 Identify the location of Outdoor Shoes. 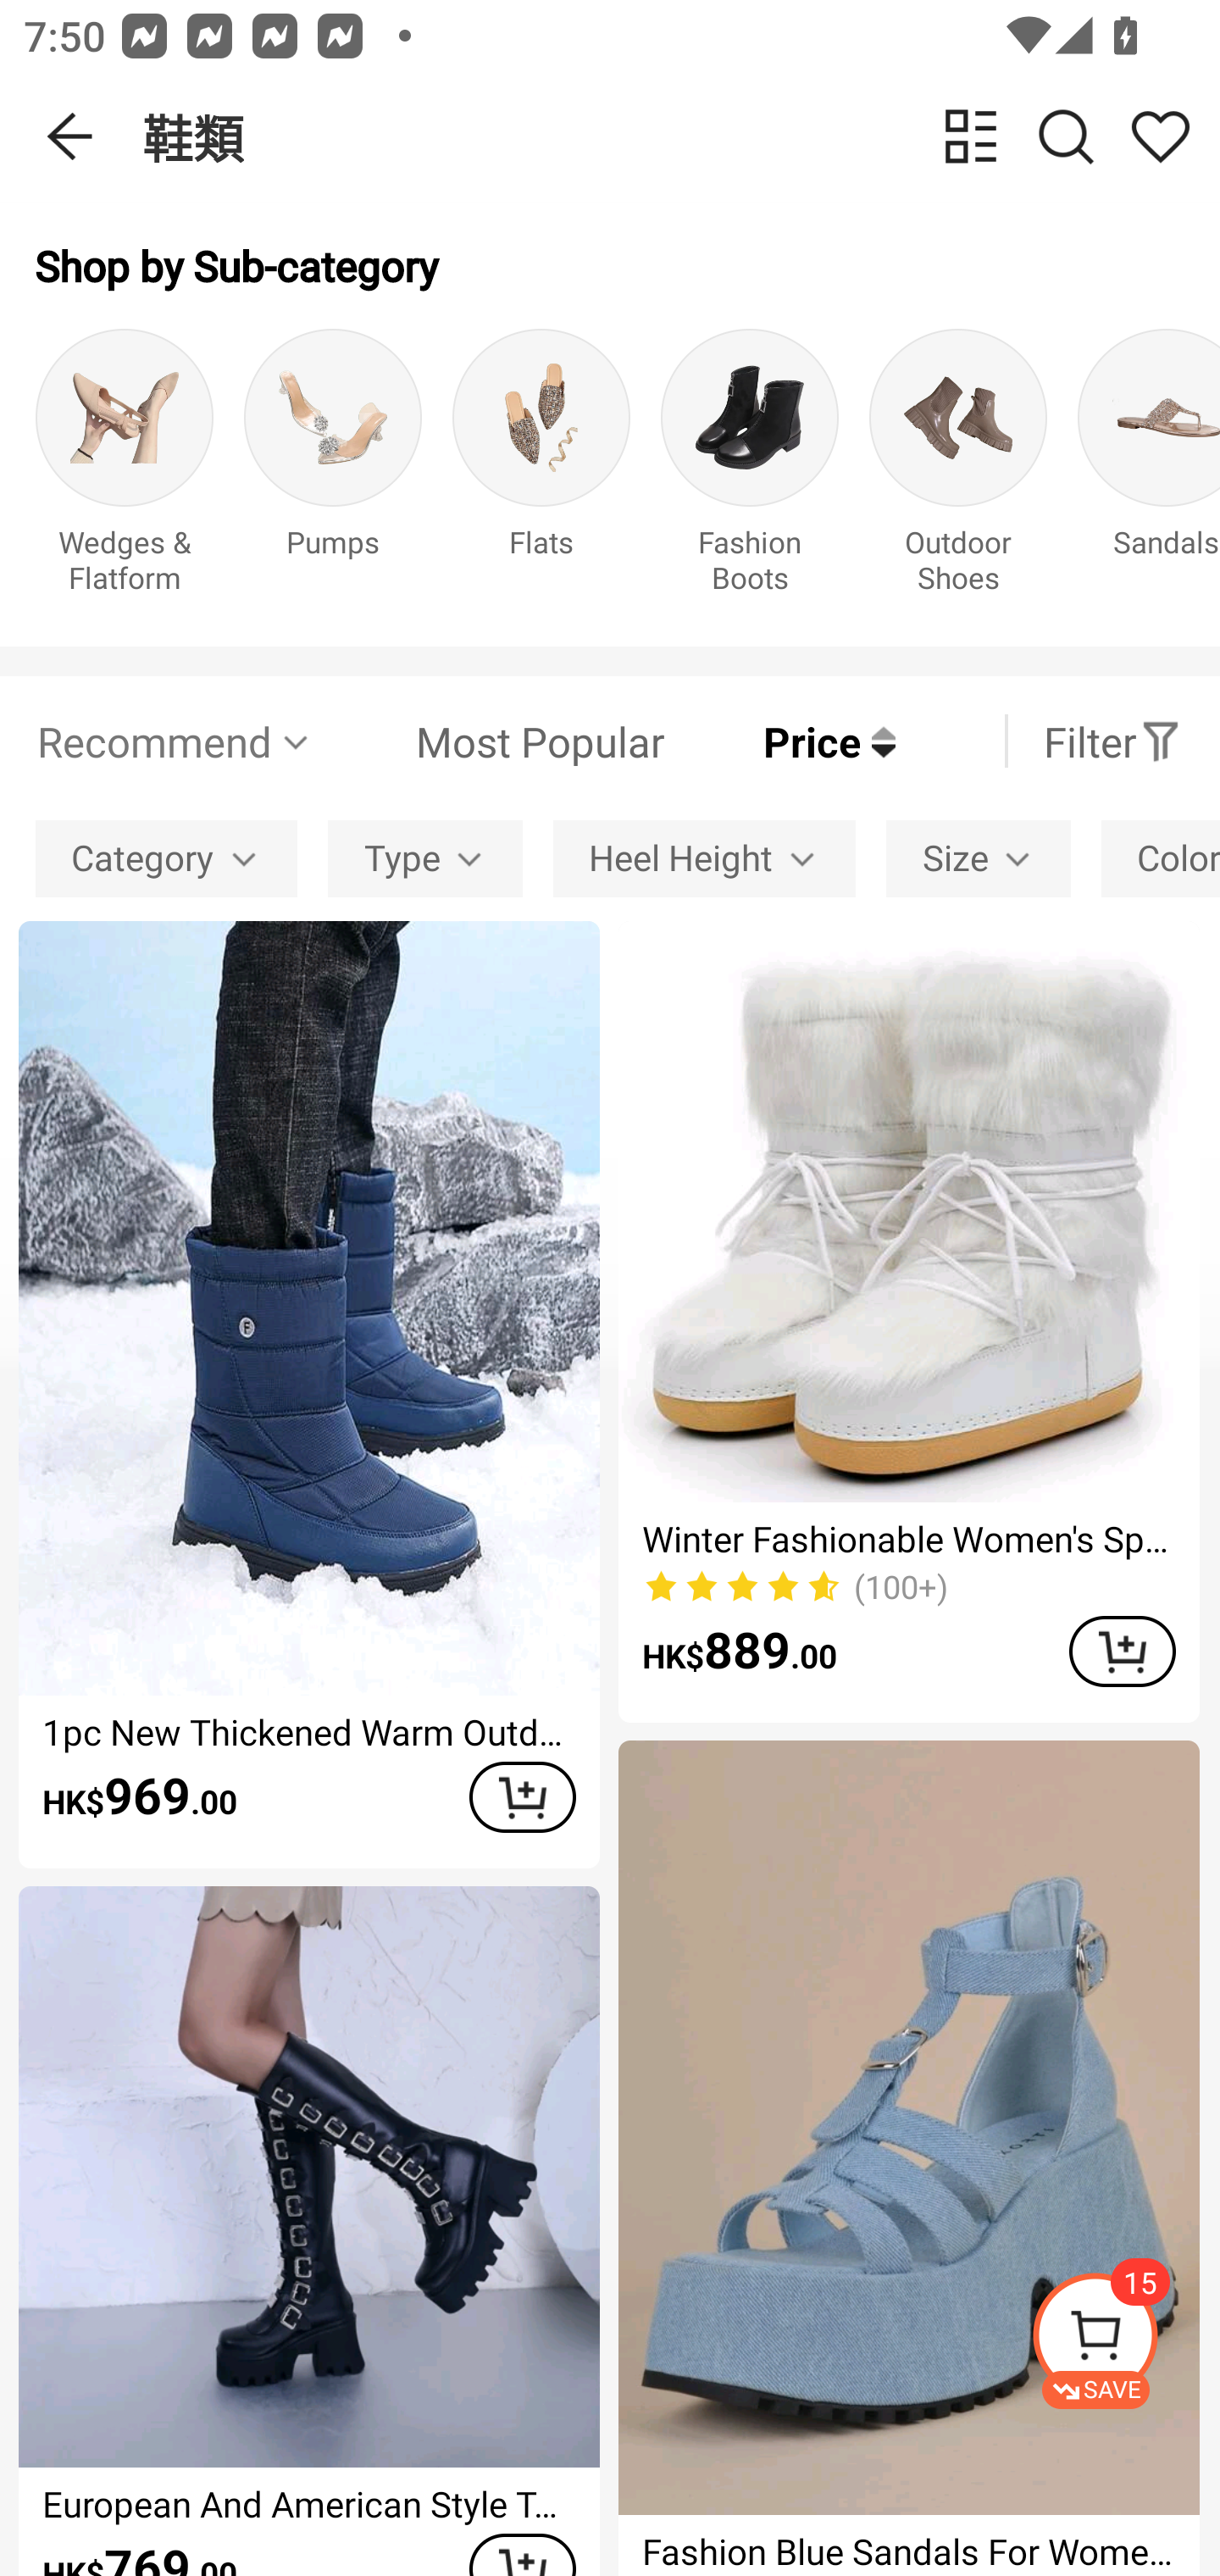
(957, 469).